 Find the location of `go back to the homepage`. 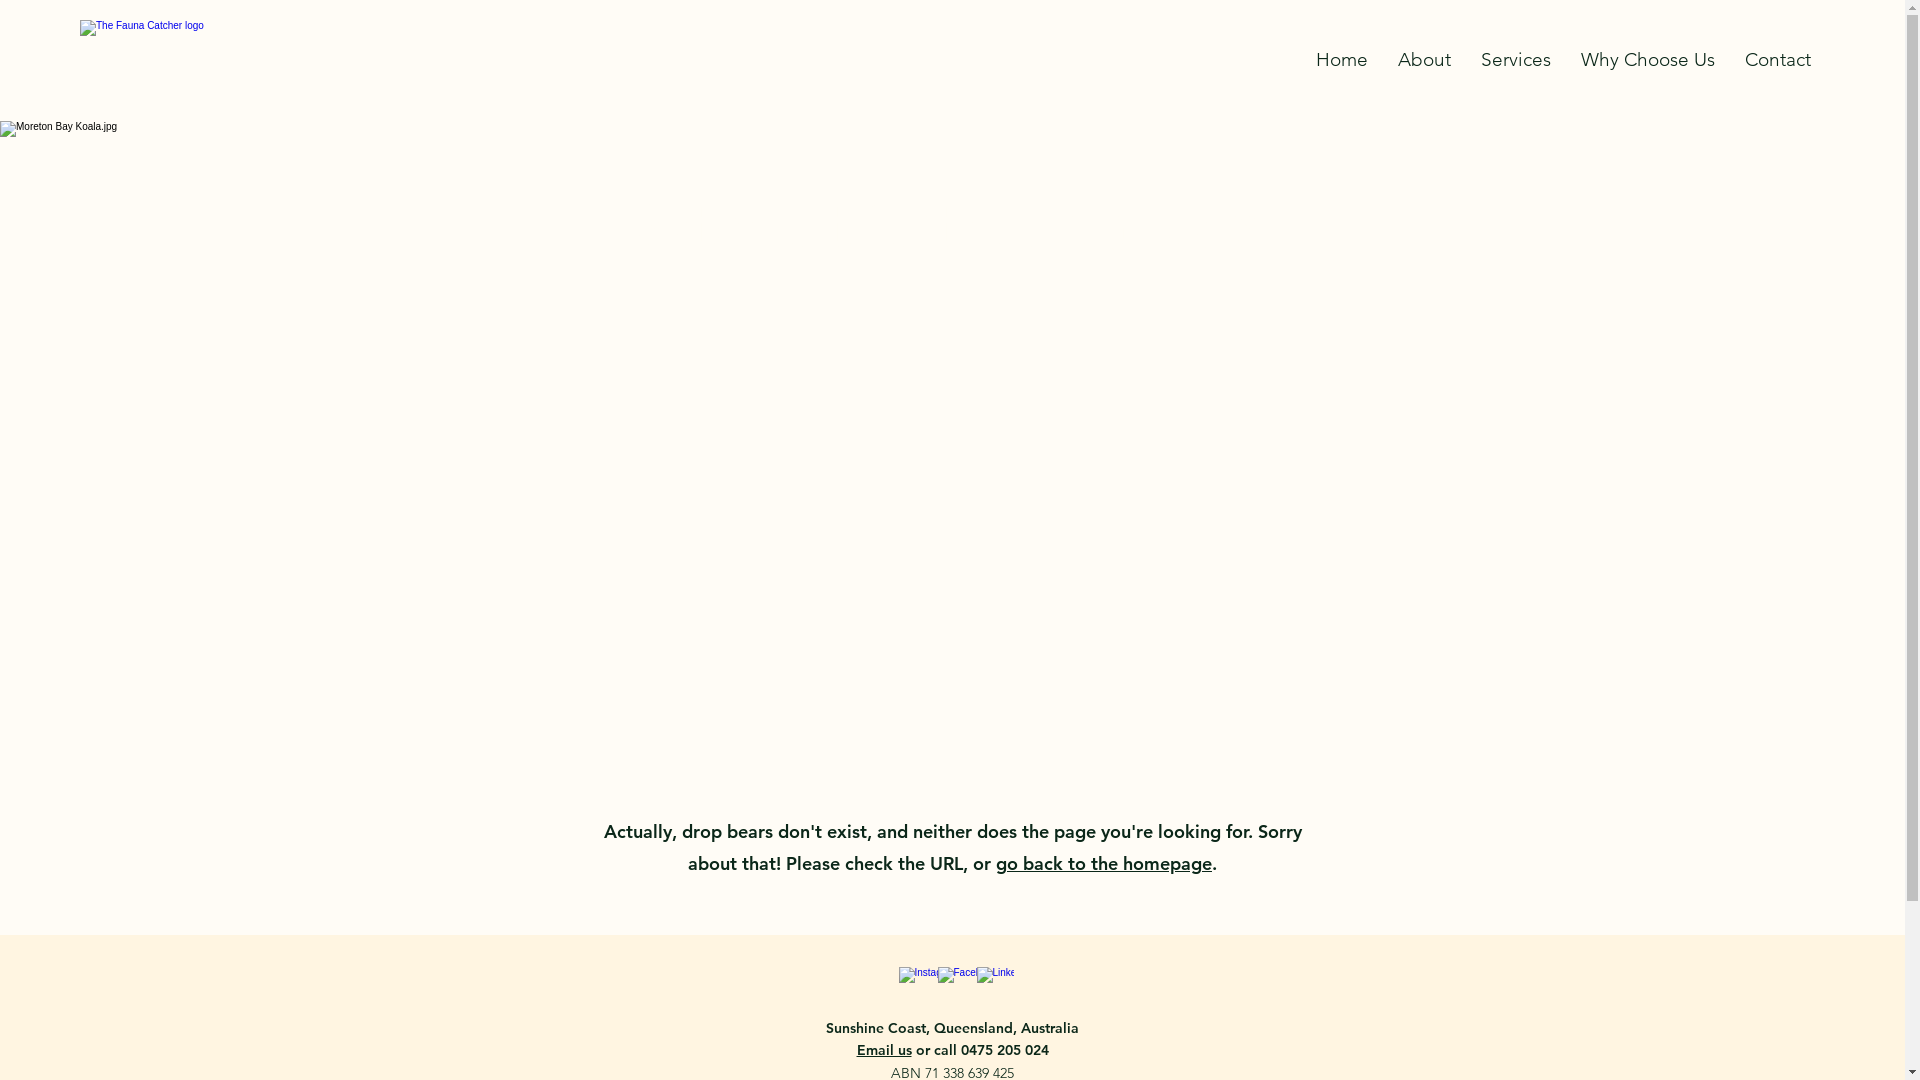

go back to the homepage is located at coordinates (1104, 864).